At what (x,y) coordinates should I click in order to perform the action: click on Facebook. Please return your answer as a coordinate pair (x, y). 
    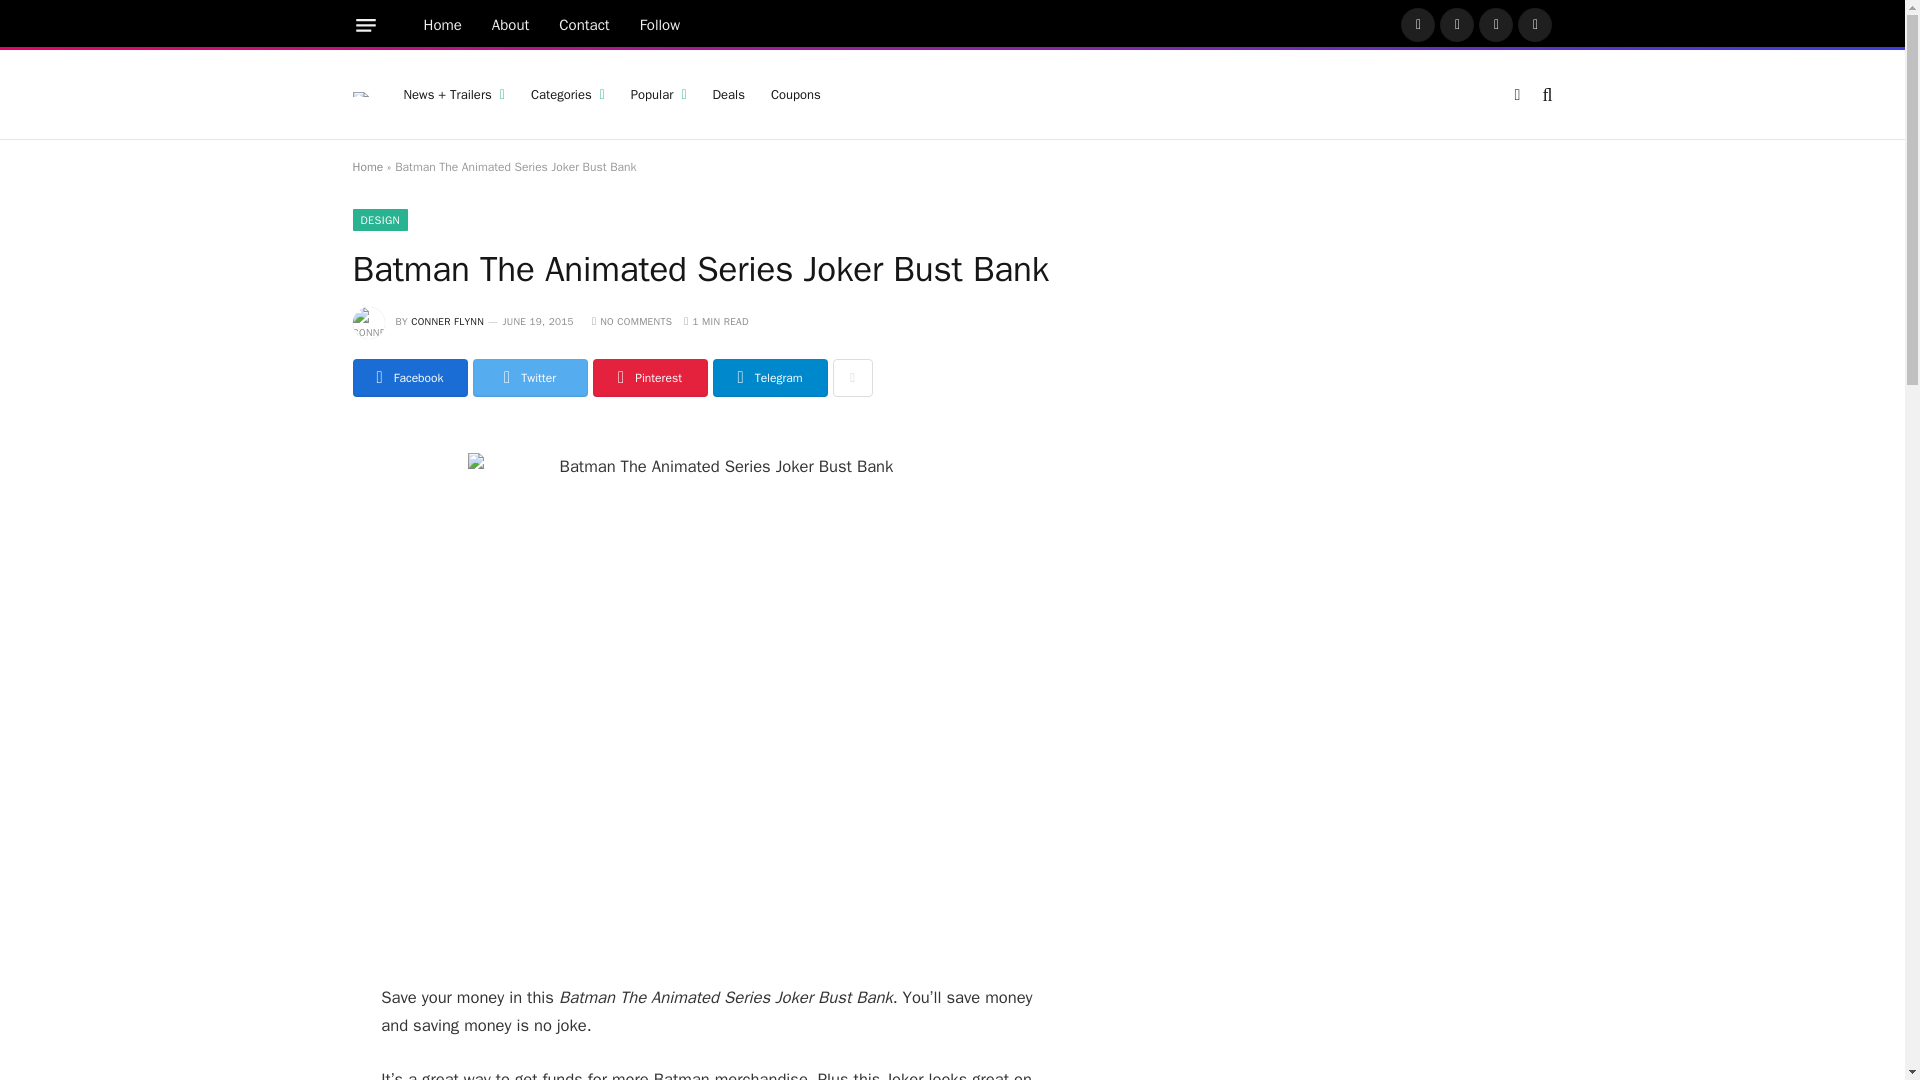
    Looking at the image, I should click on (1418, 24).